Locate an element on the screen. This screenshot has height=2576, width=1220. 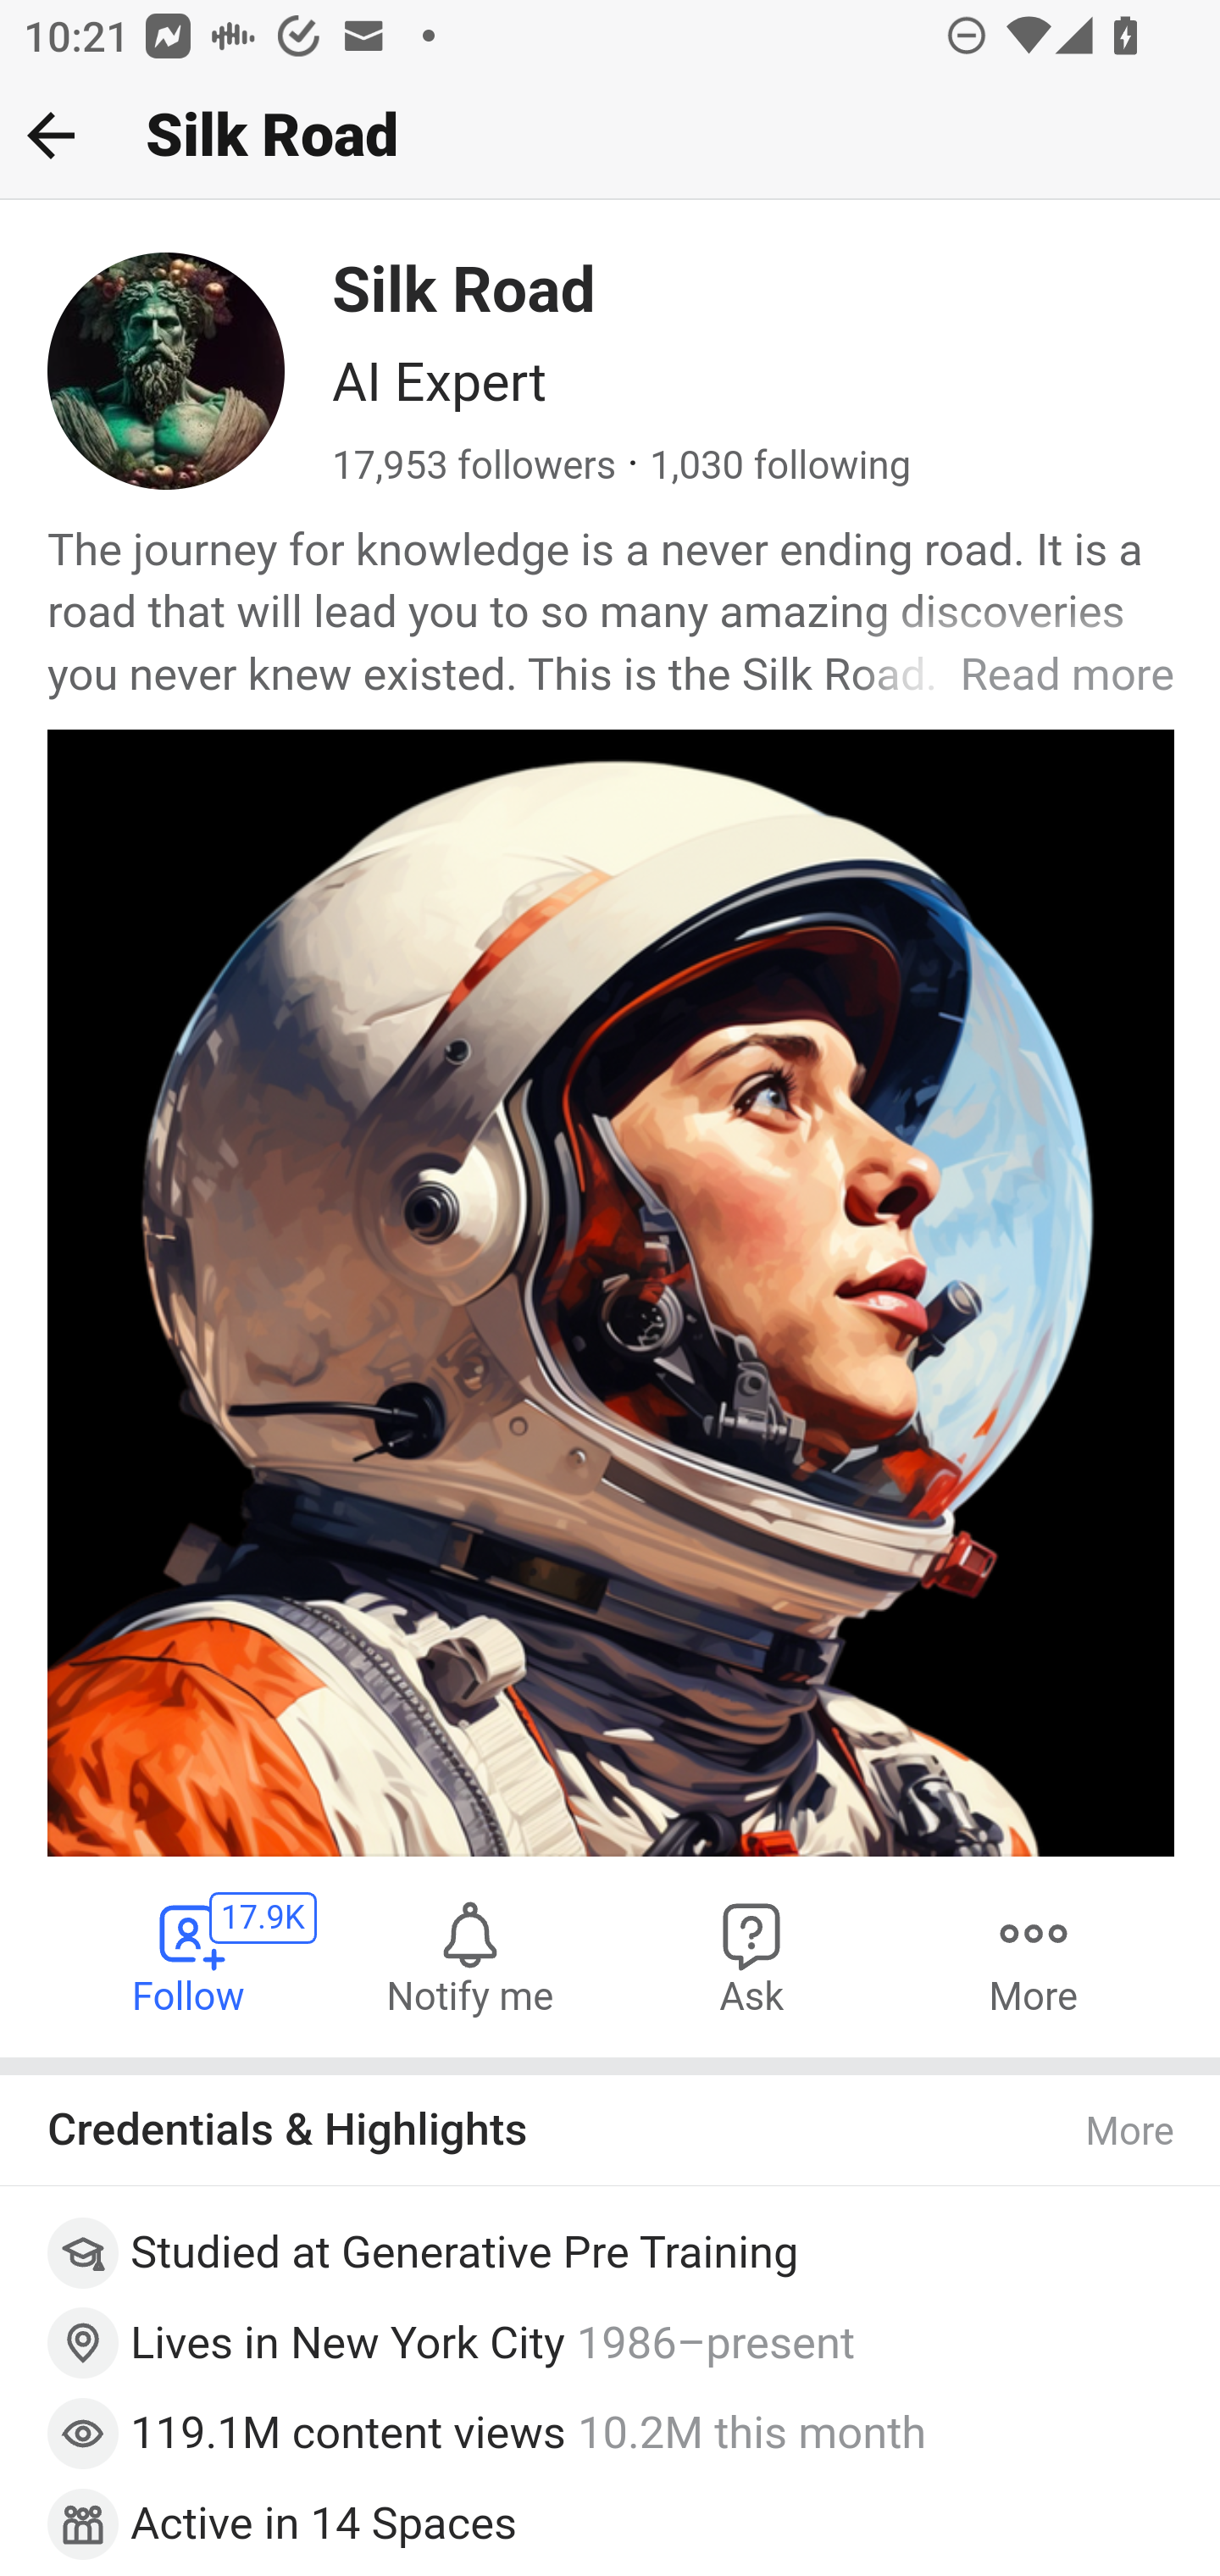
Back Silk Road is located at coordinates (610, 136).